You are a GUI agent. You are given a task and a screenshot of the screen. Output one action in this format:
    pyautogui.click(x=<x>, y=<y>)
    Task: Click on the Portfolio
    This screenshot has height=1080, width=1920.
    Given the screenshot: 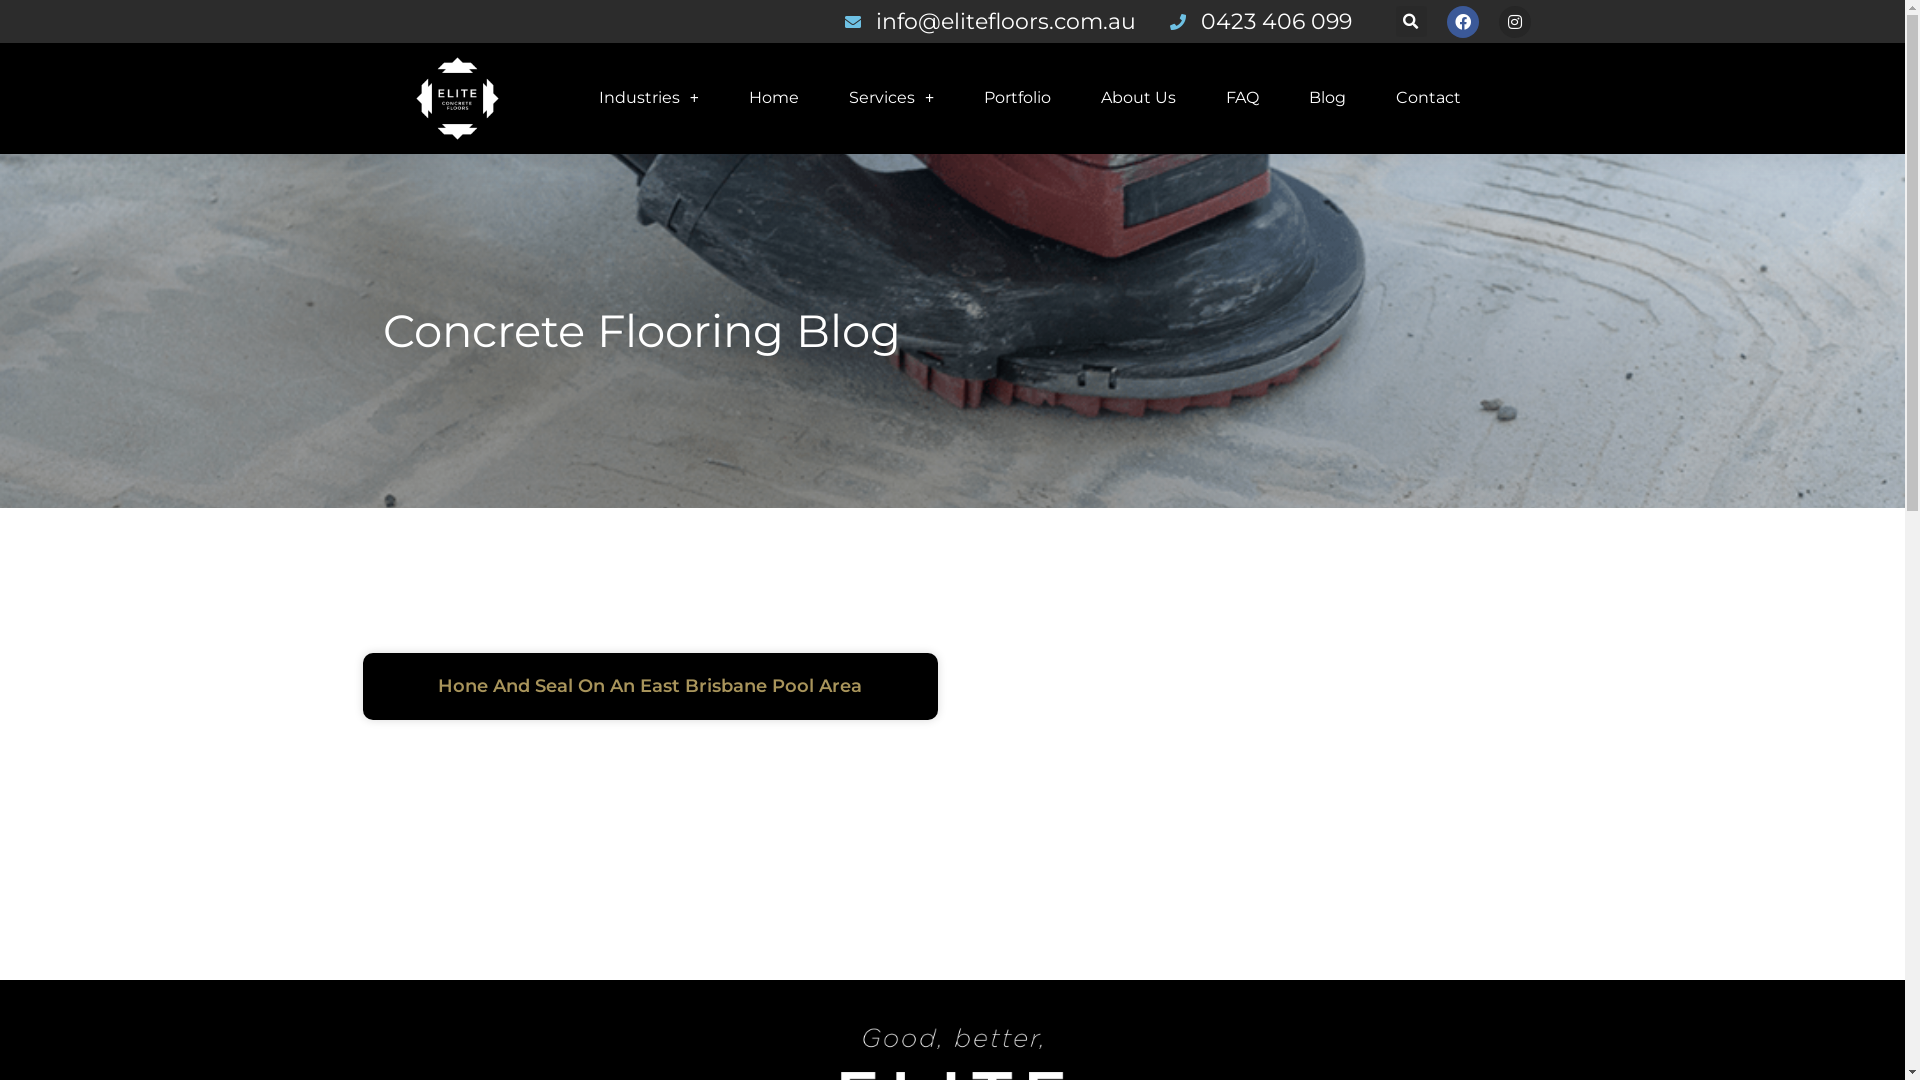 What is the action you would take?
    pyautogui.click(x=1017, y=98)
    